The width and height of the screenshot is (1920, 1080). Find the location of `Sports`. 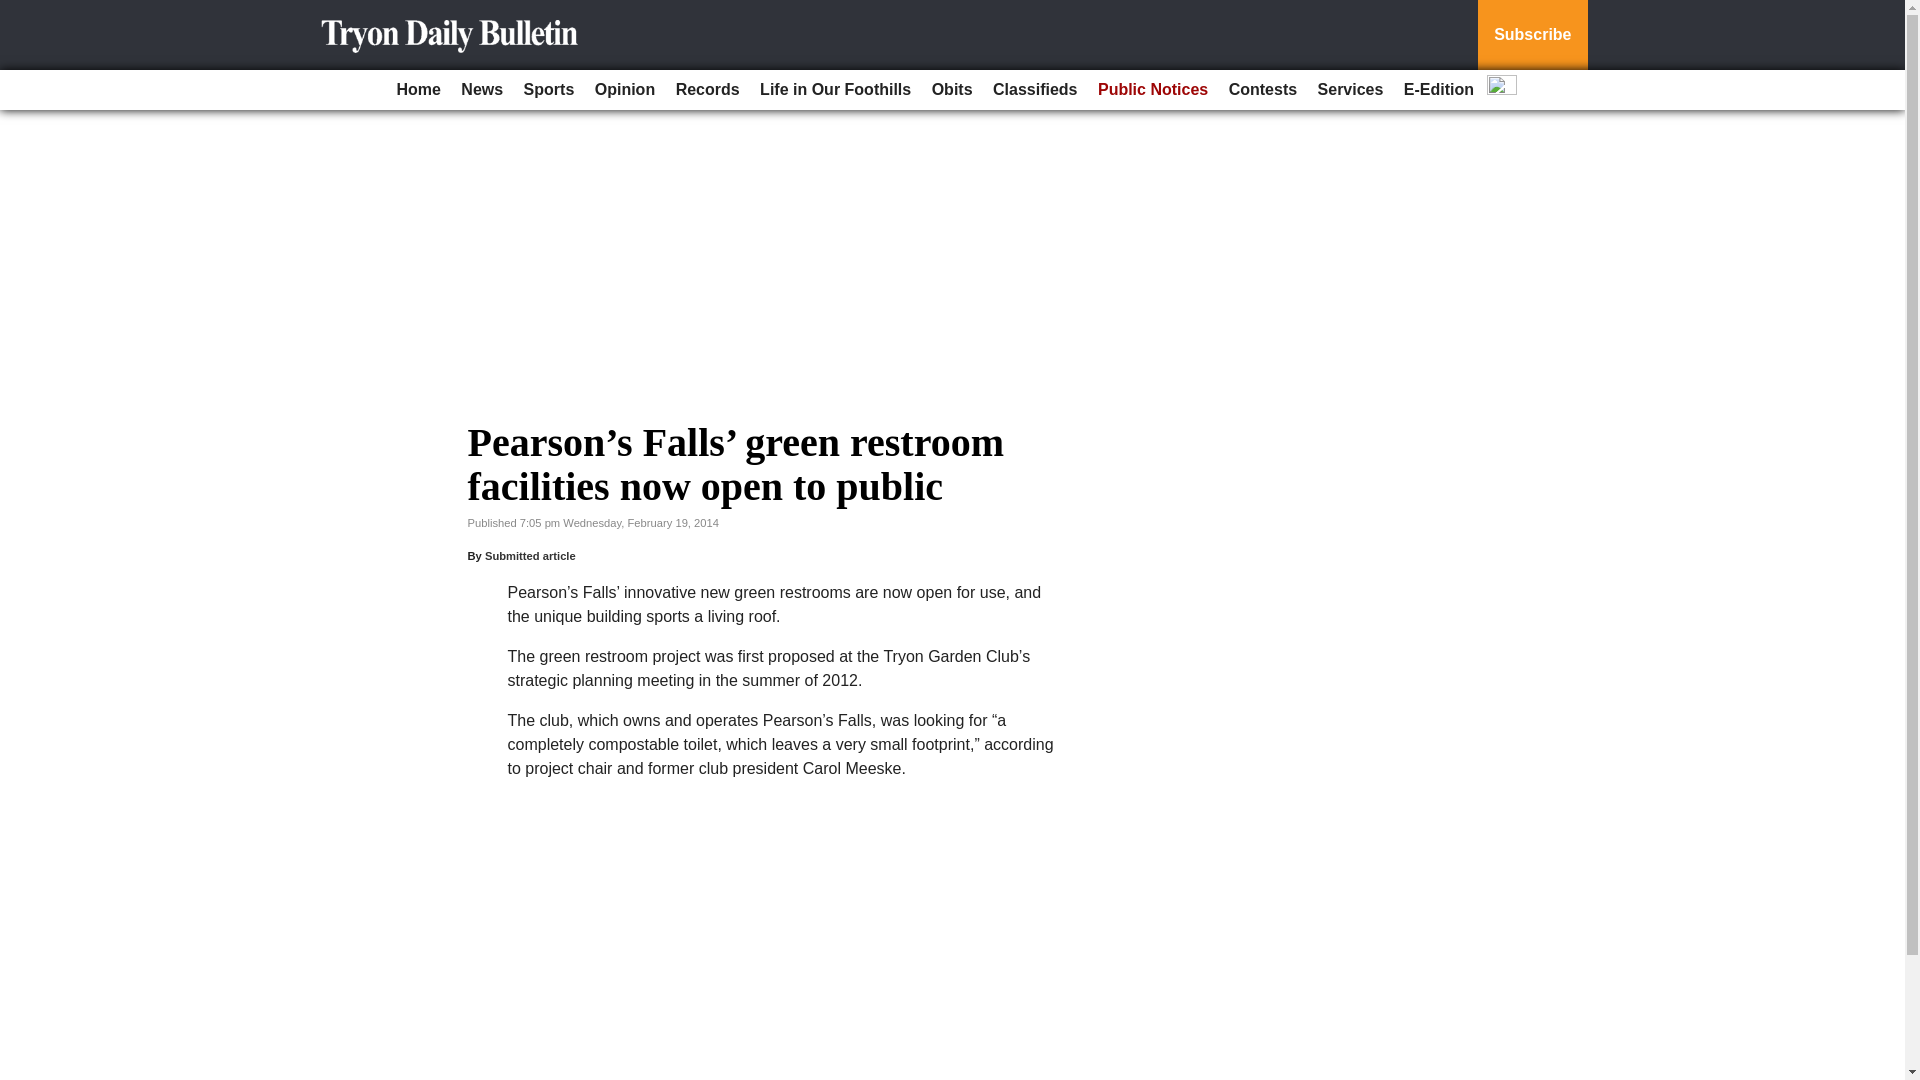

Sports is located at coordinates (550, 90).